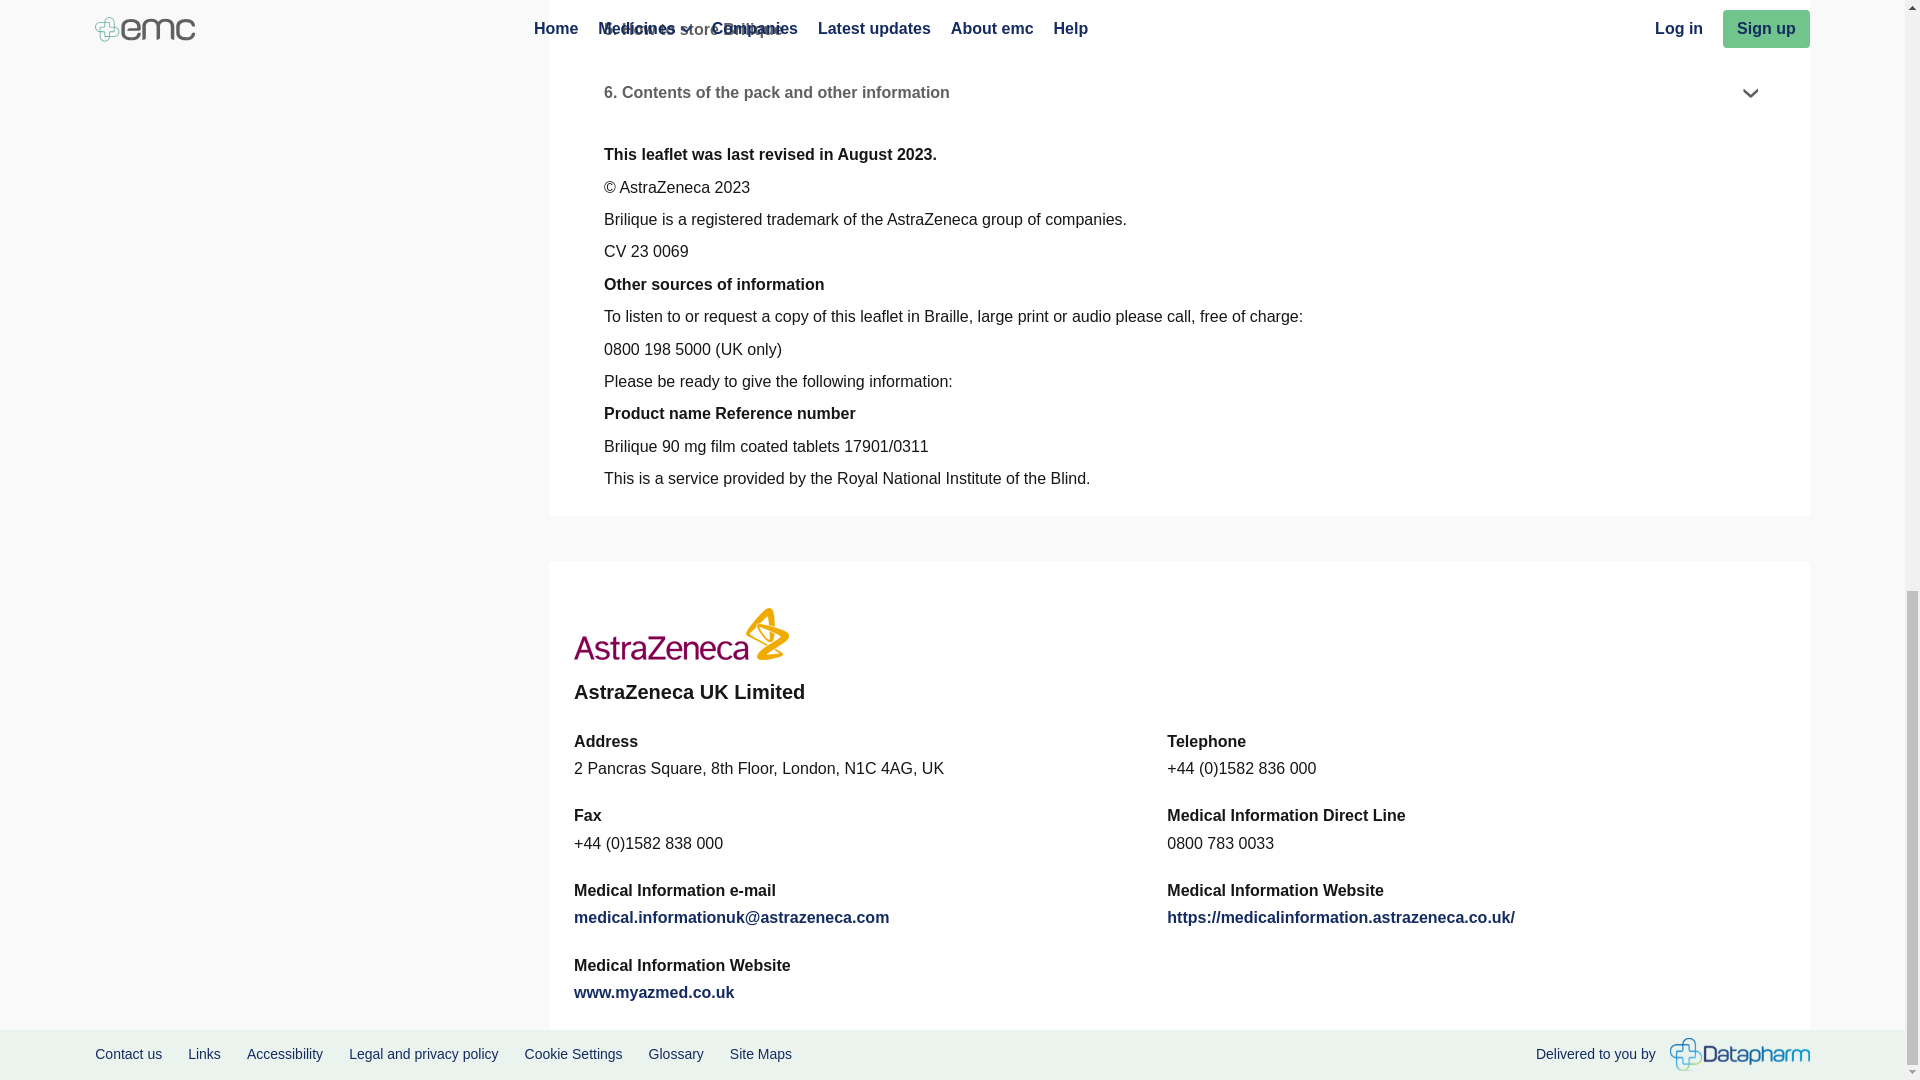 This screenshot has width=1920, height=1080. What do you see at coordinates (128, 1054) in the screenshot?
I see `Contact us` at bounding box center [128, 1054].